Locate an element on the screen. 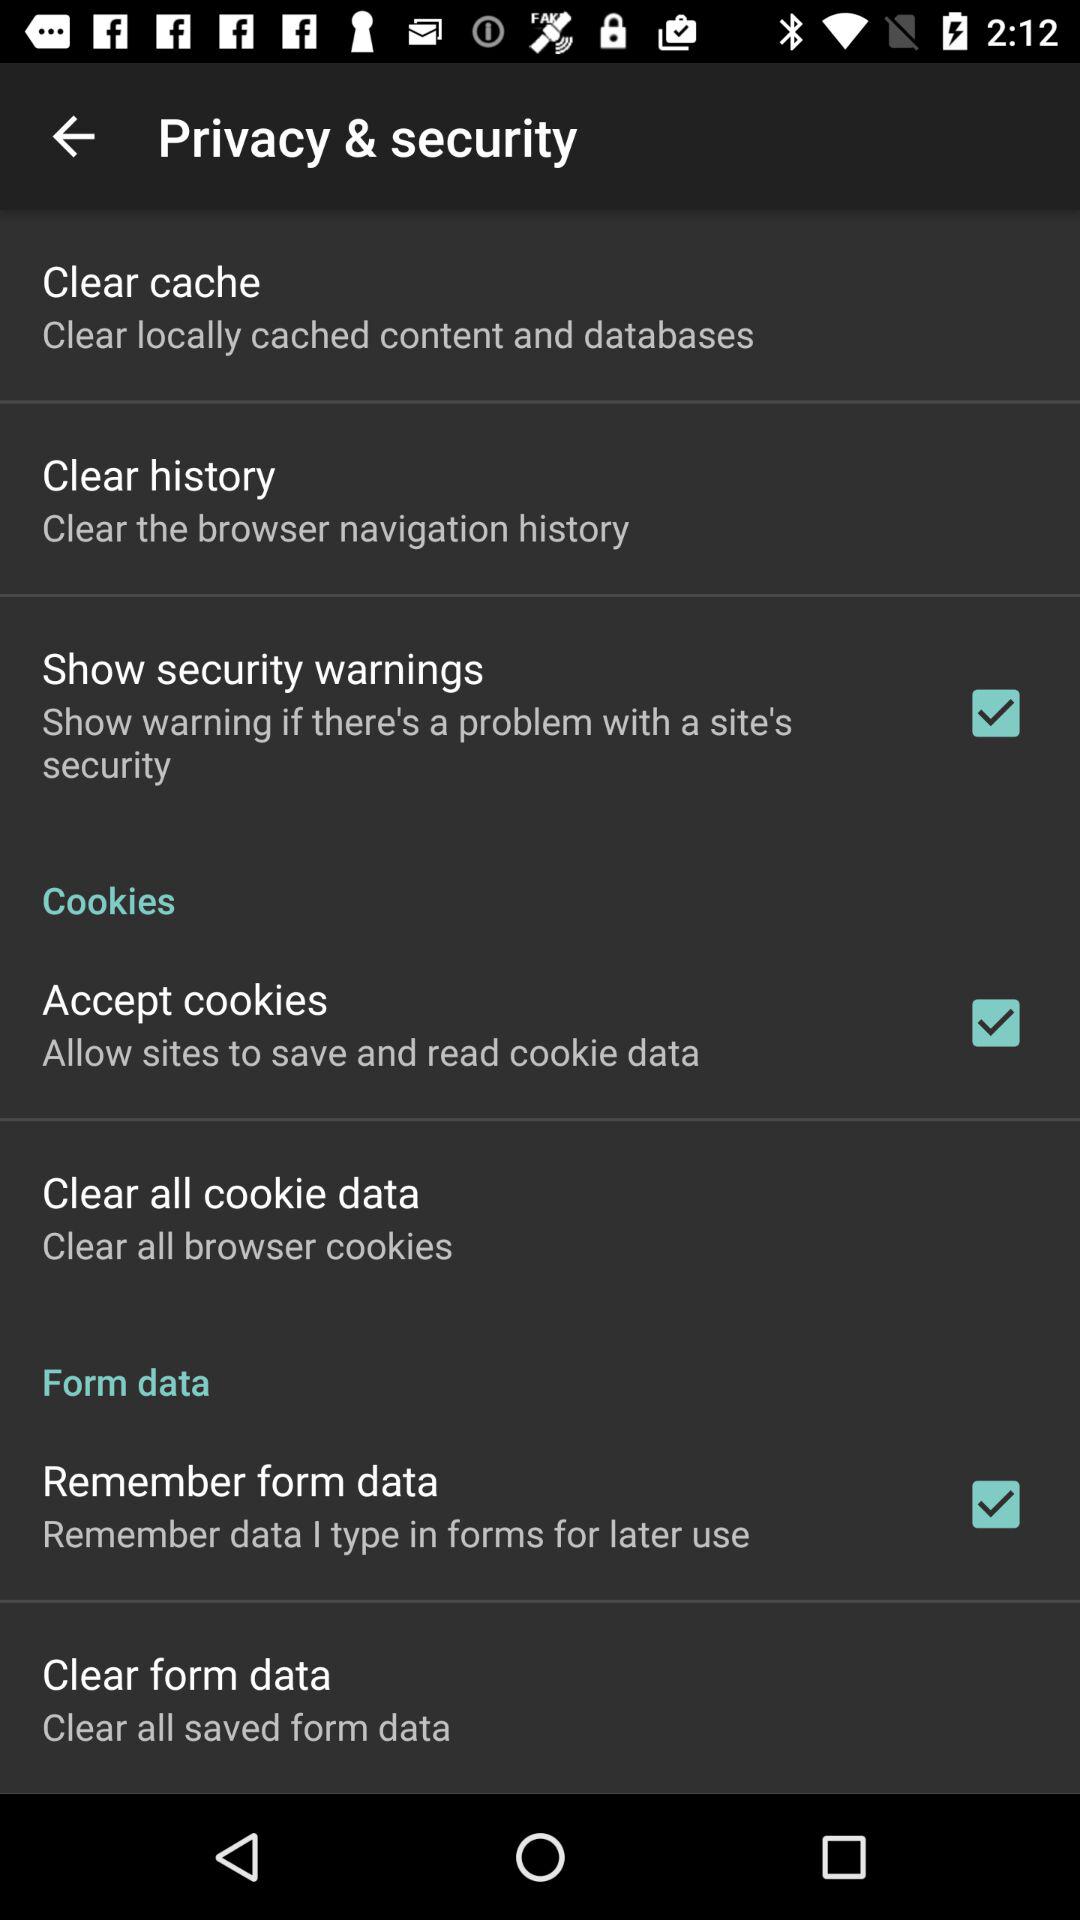 The width and height of the screenshot is (1080, 1920). click app below accept cookies item is located at coordinates (371, 1051).